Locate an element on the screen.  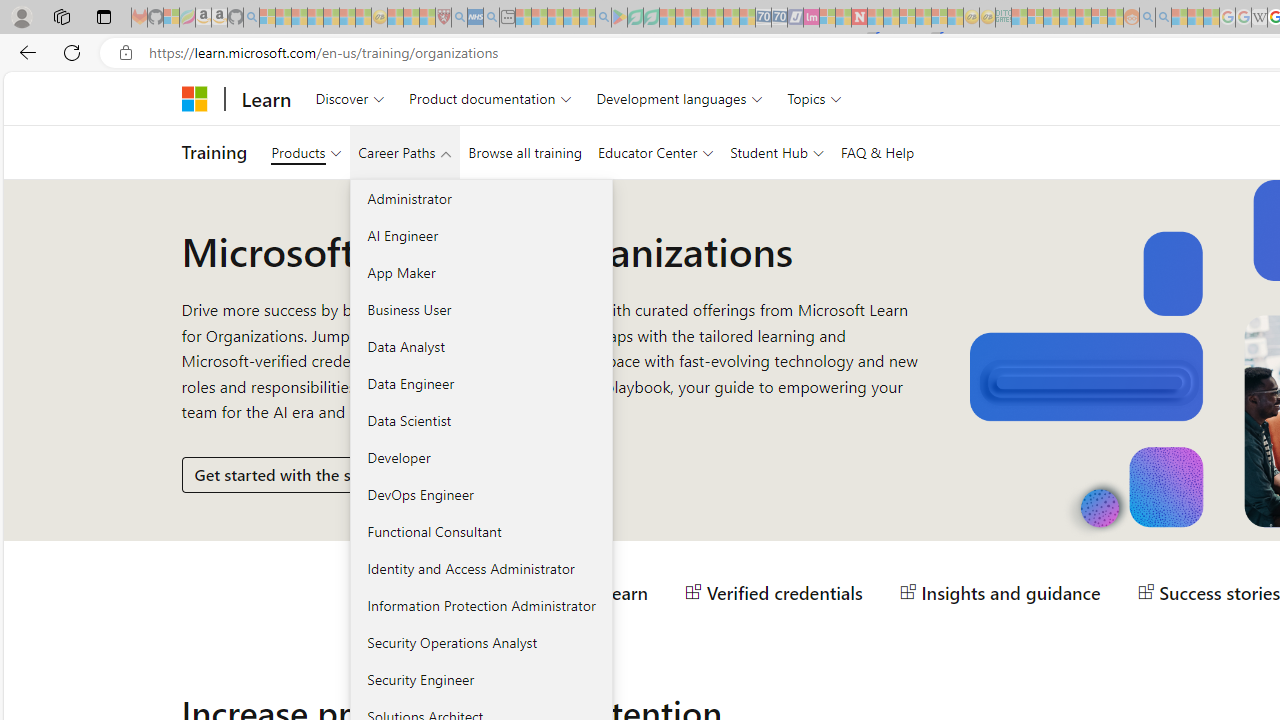
Identity and Access Administrator is located at coordinates (480, 568).